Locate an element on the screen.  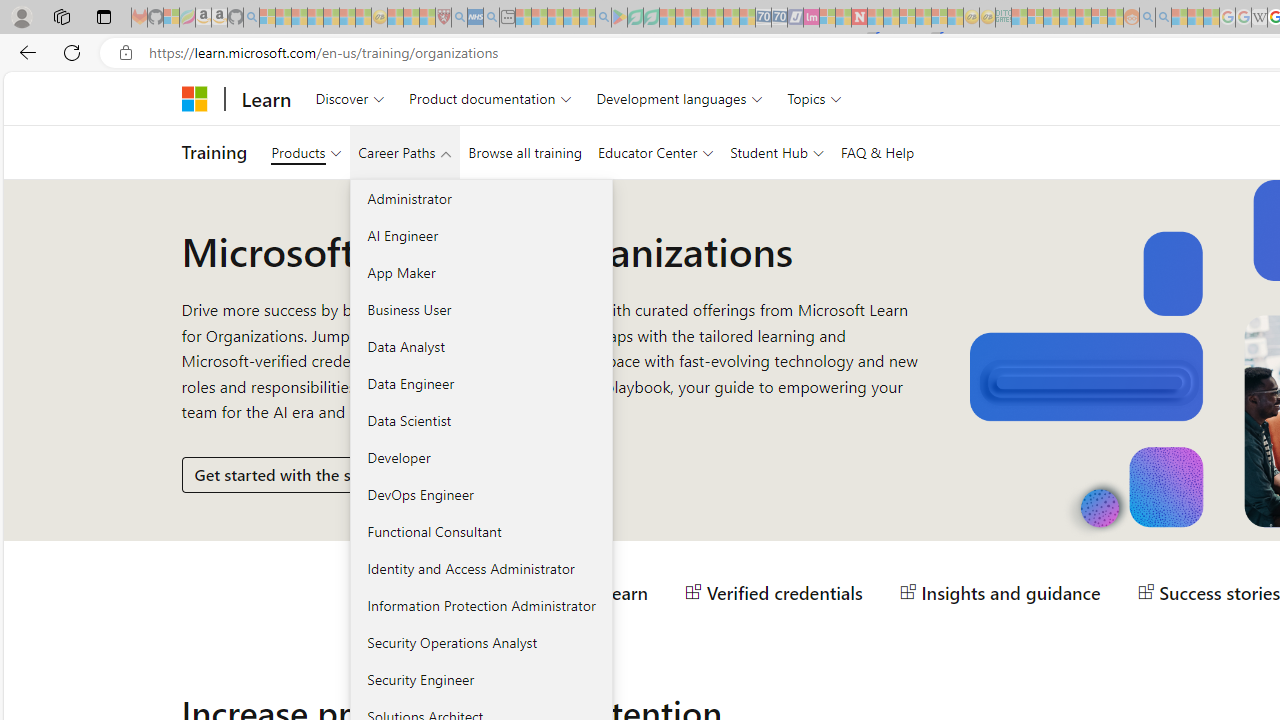
Identity and Access Administrator is located at coordinates (480, 568).